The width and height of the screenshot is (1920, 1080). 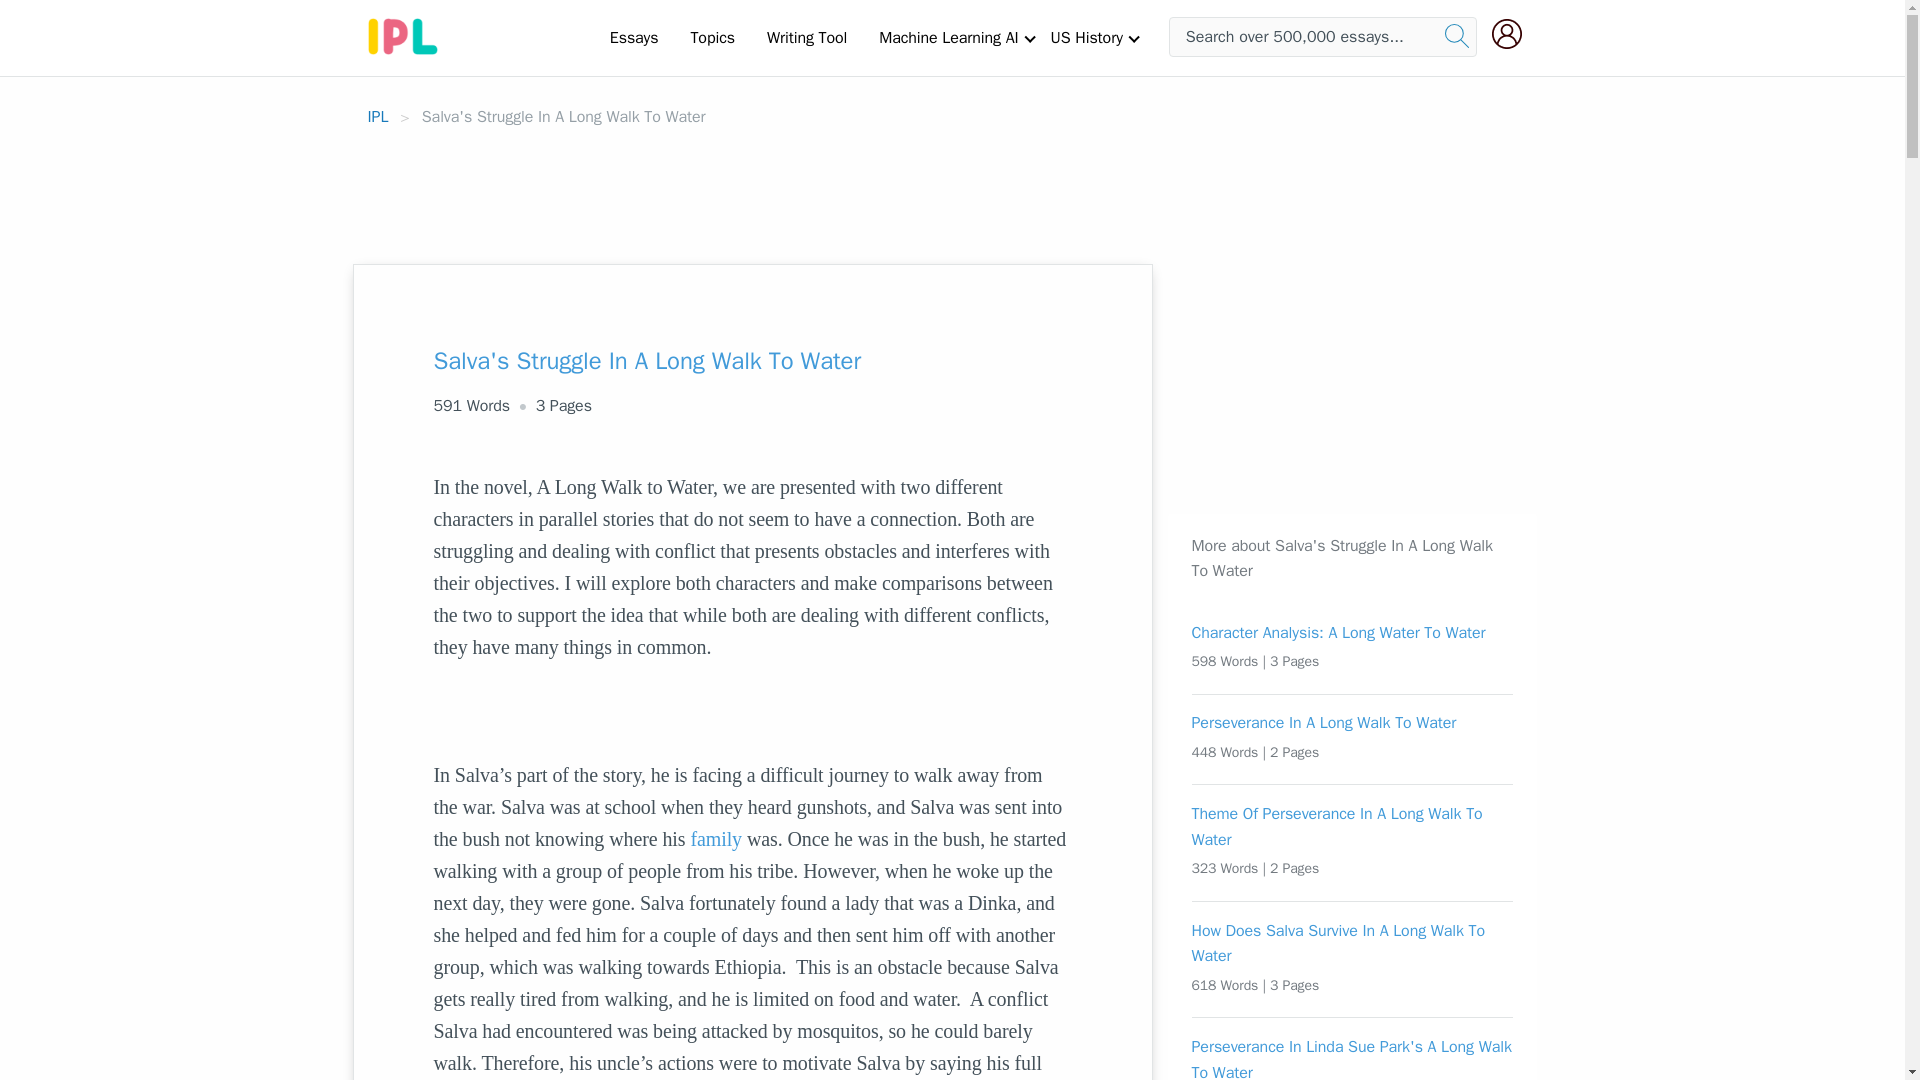 What do you see at coordinates (1086, 37) in the screenshot?
I see `US History` at bounding box center [1086, 37].